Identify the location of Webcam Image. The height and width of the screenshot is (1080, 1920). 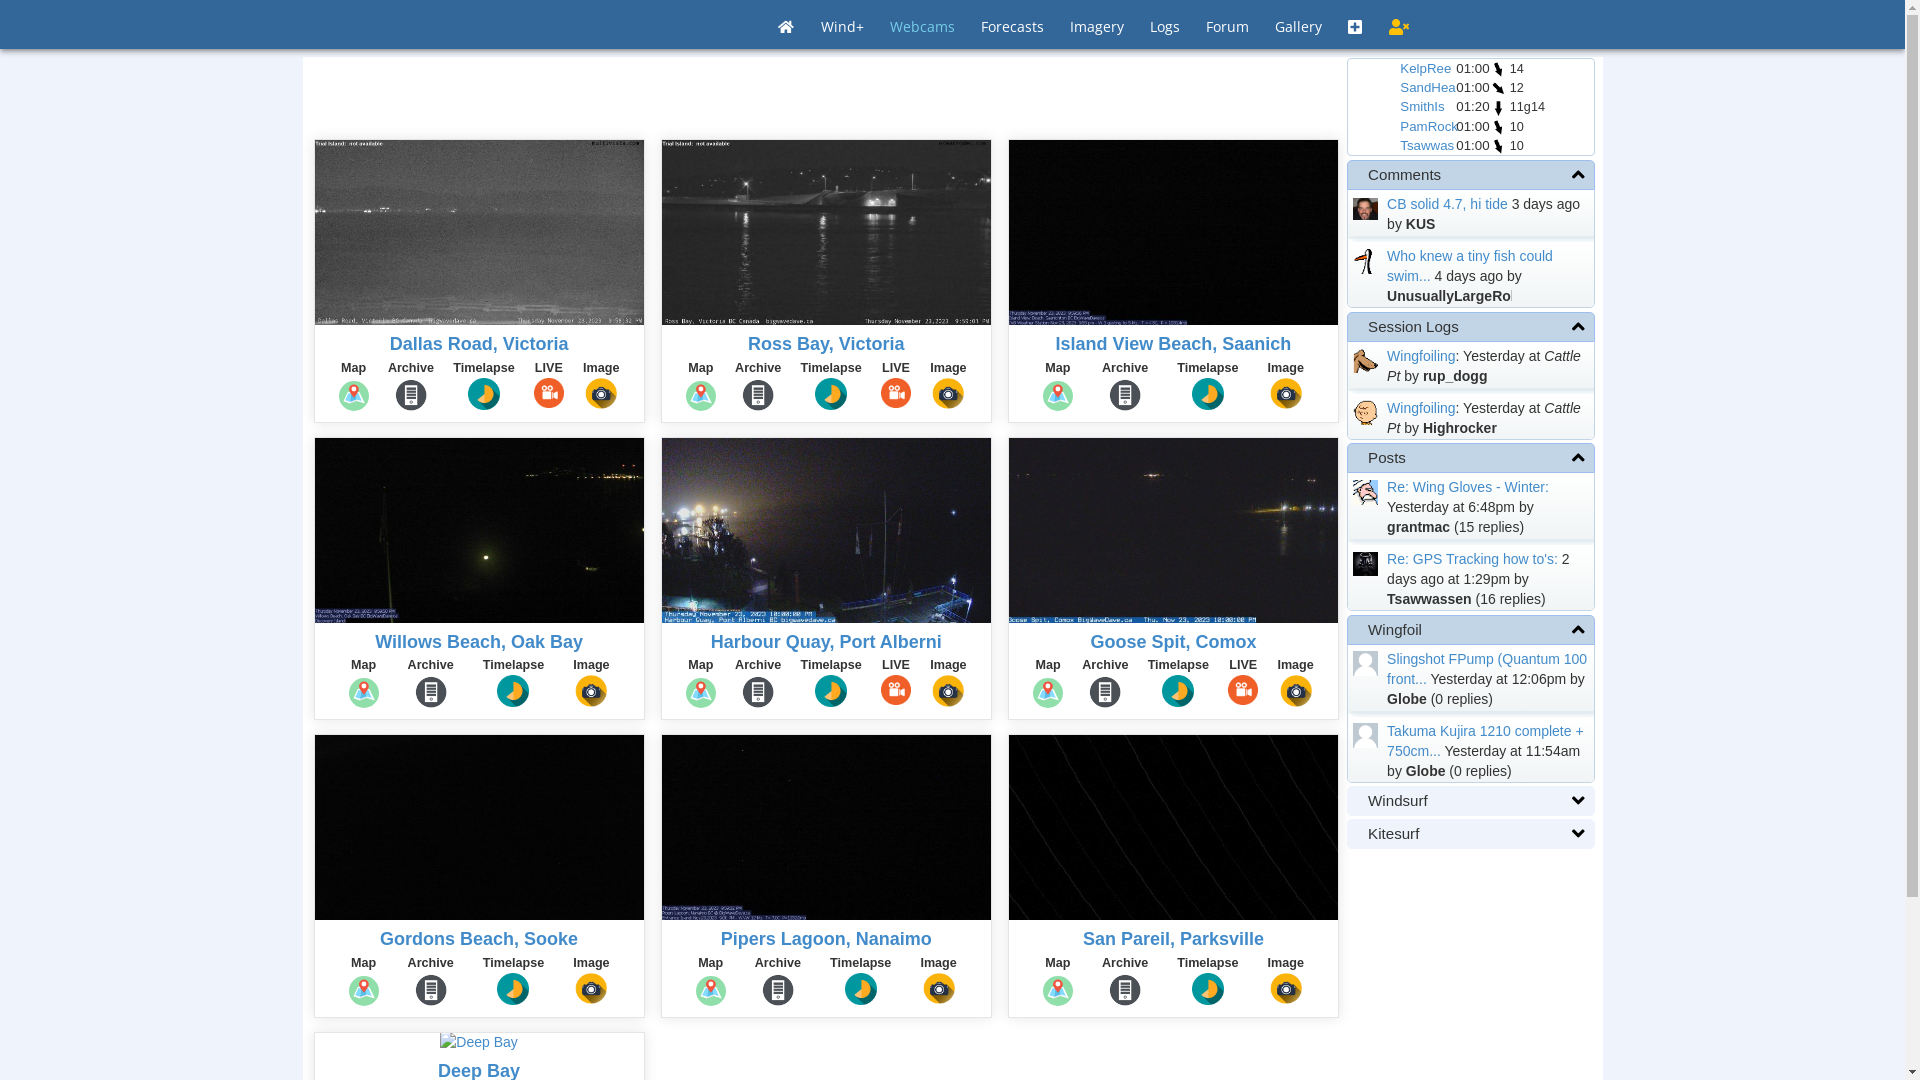
(1174, 239).